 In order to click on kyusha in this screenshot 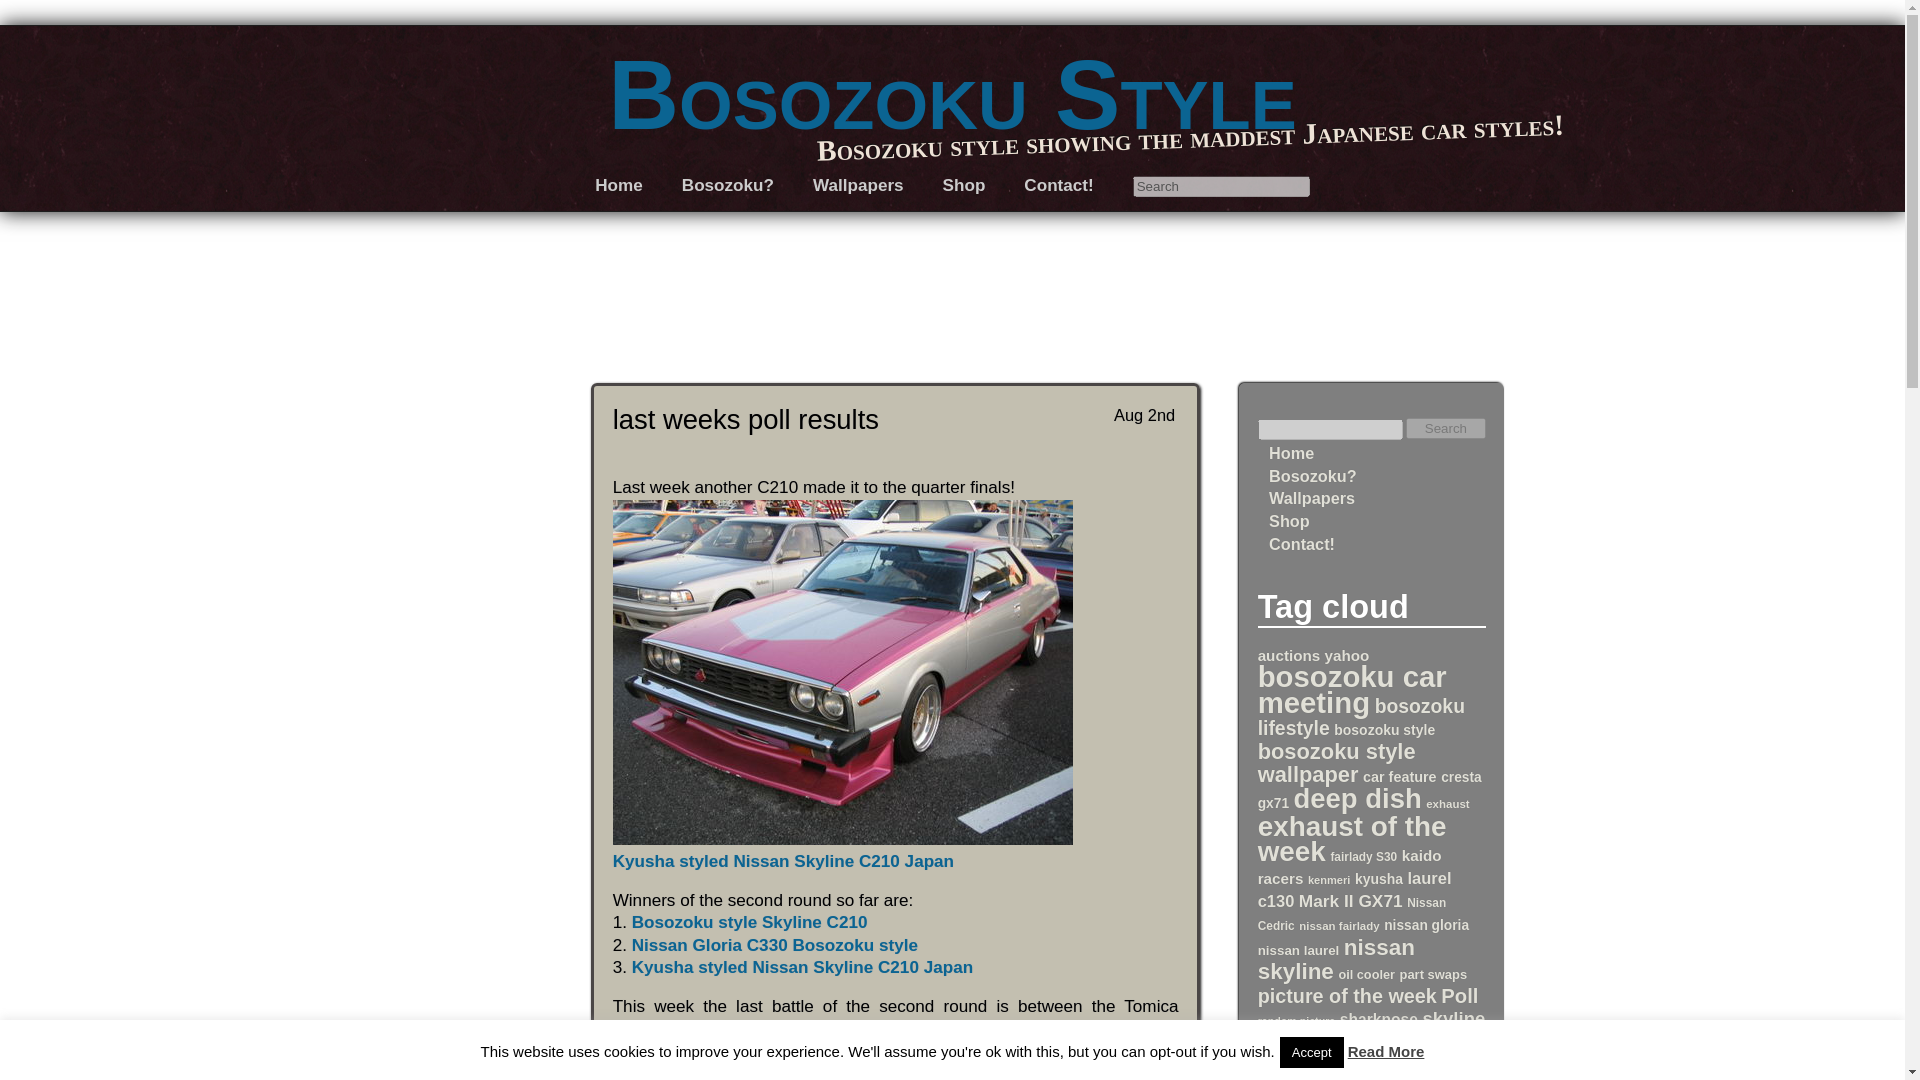, I will do `click(1379, 878)`.